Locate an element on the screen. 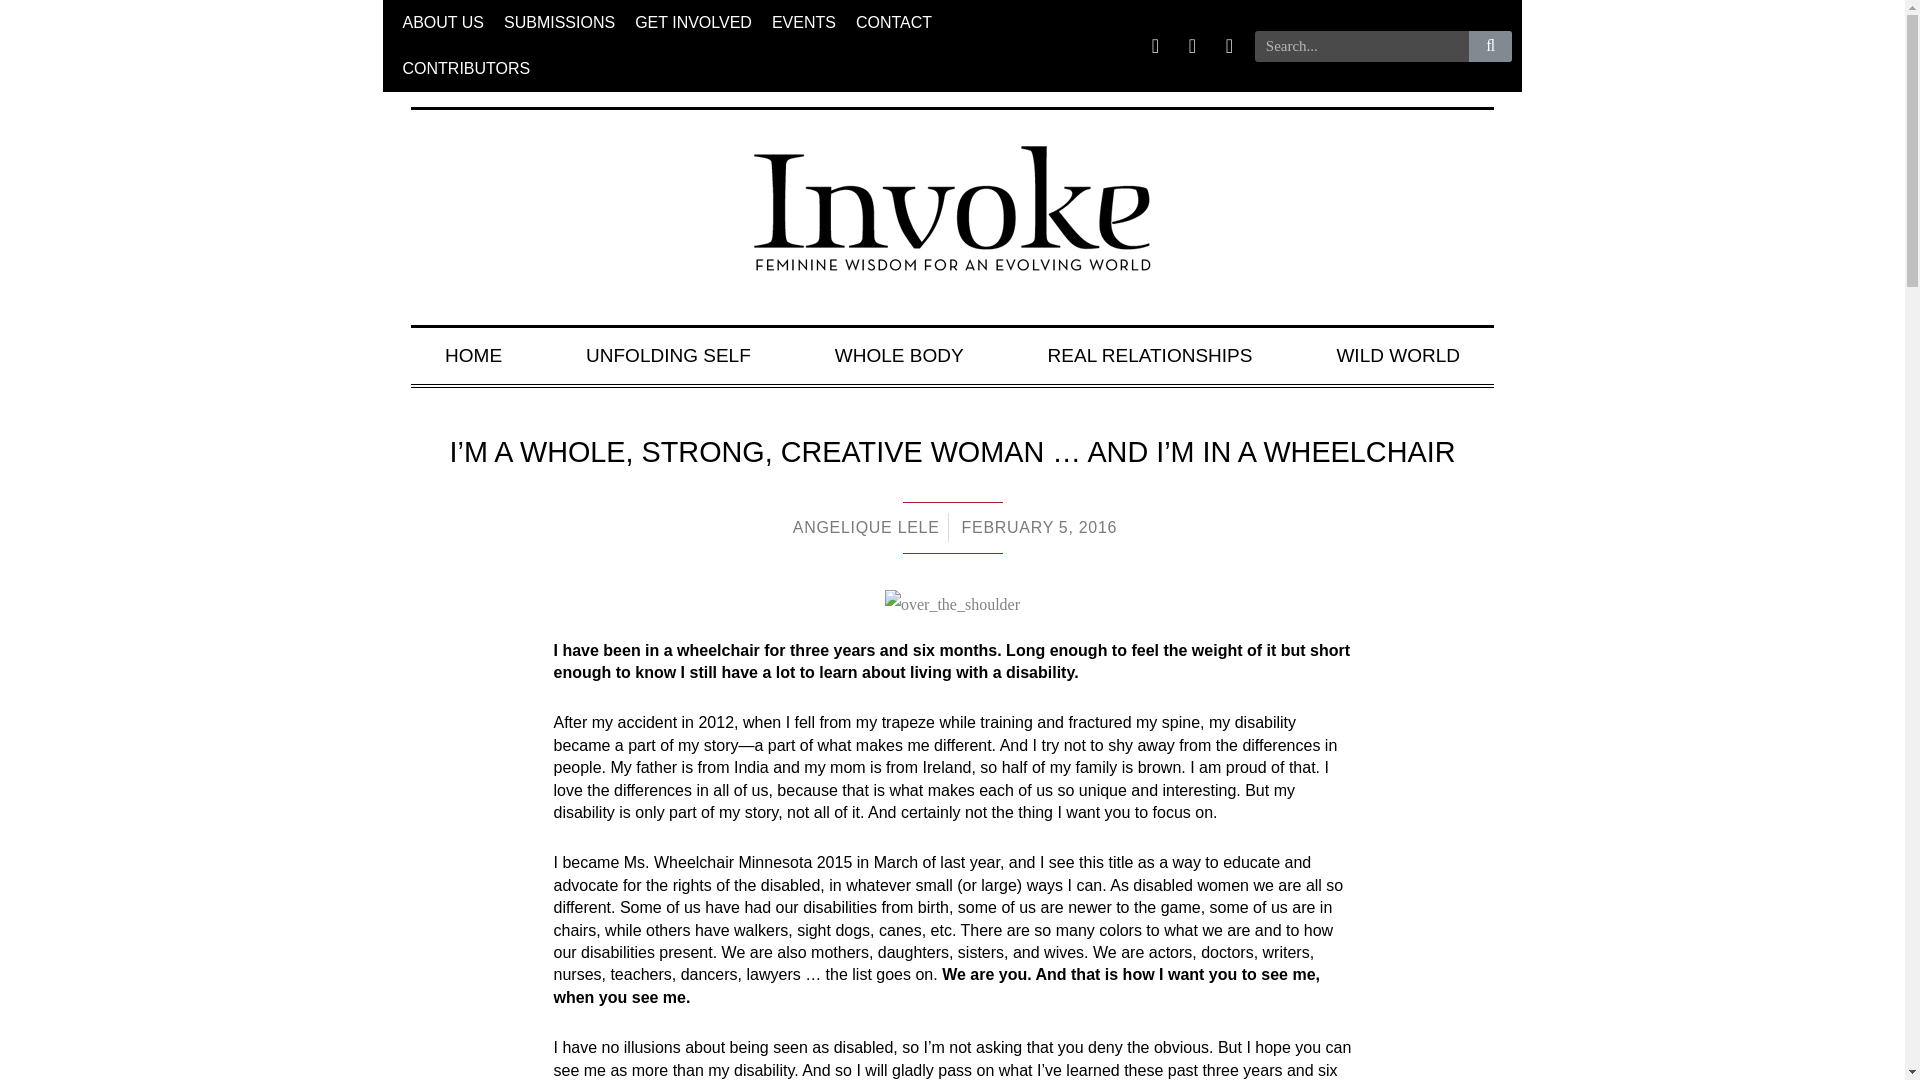 The image size is (1920, 1080). EVENTS is located at coordinates (804, 23).